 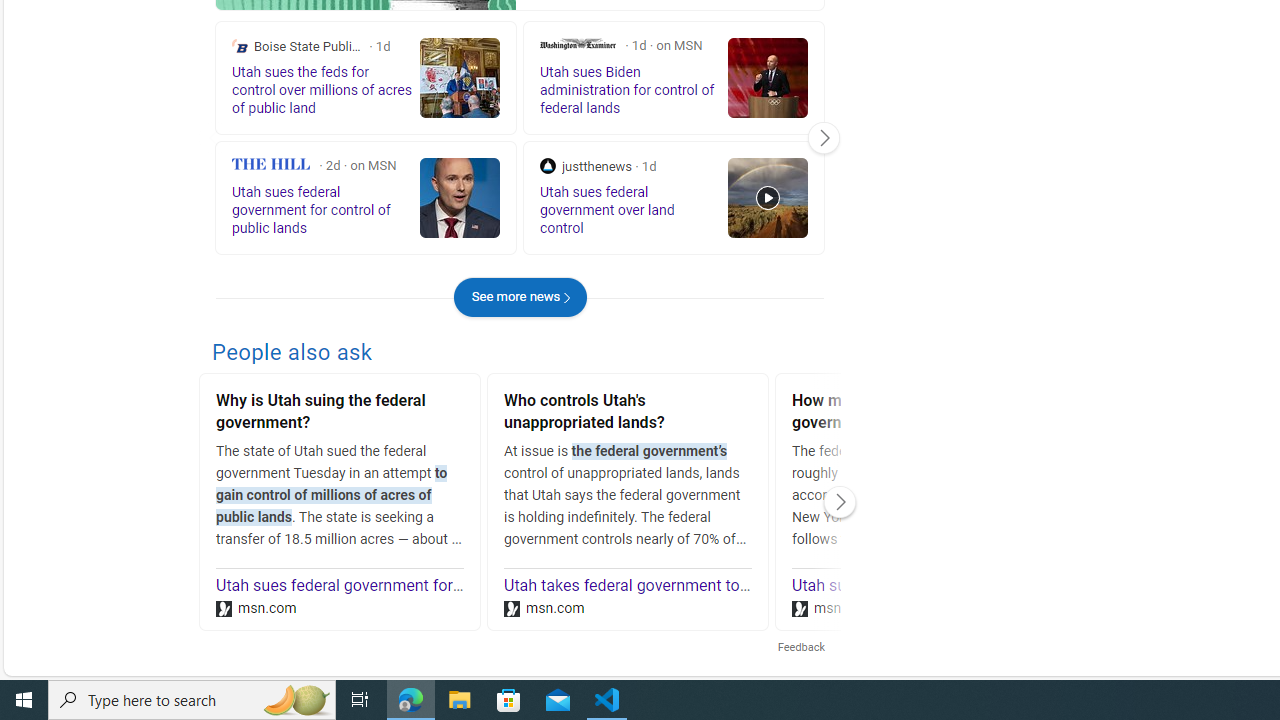 What do you see at coordinates (520, 296) in the screenshot?
I see `See more news` at bounding box center [520, 296].